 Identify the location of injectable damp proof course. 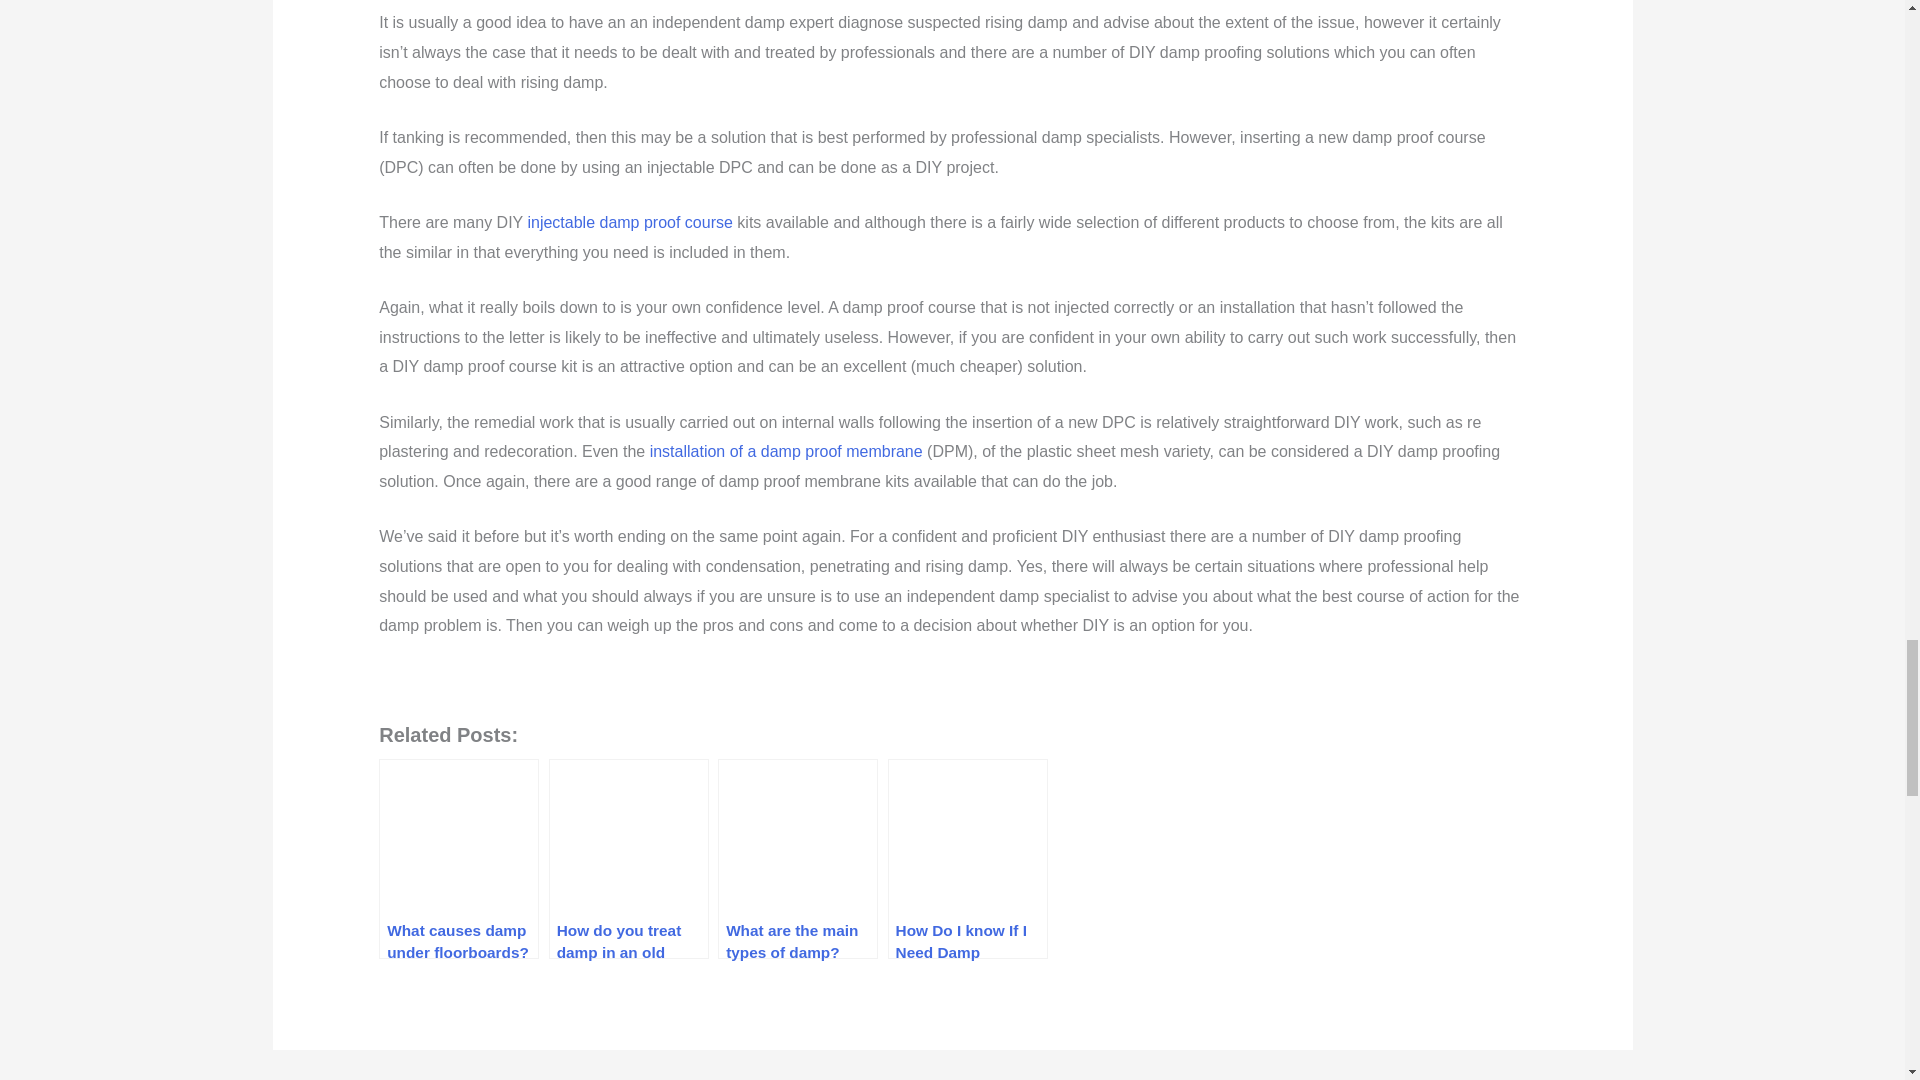
(628, 222).